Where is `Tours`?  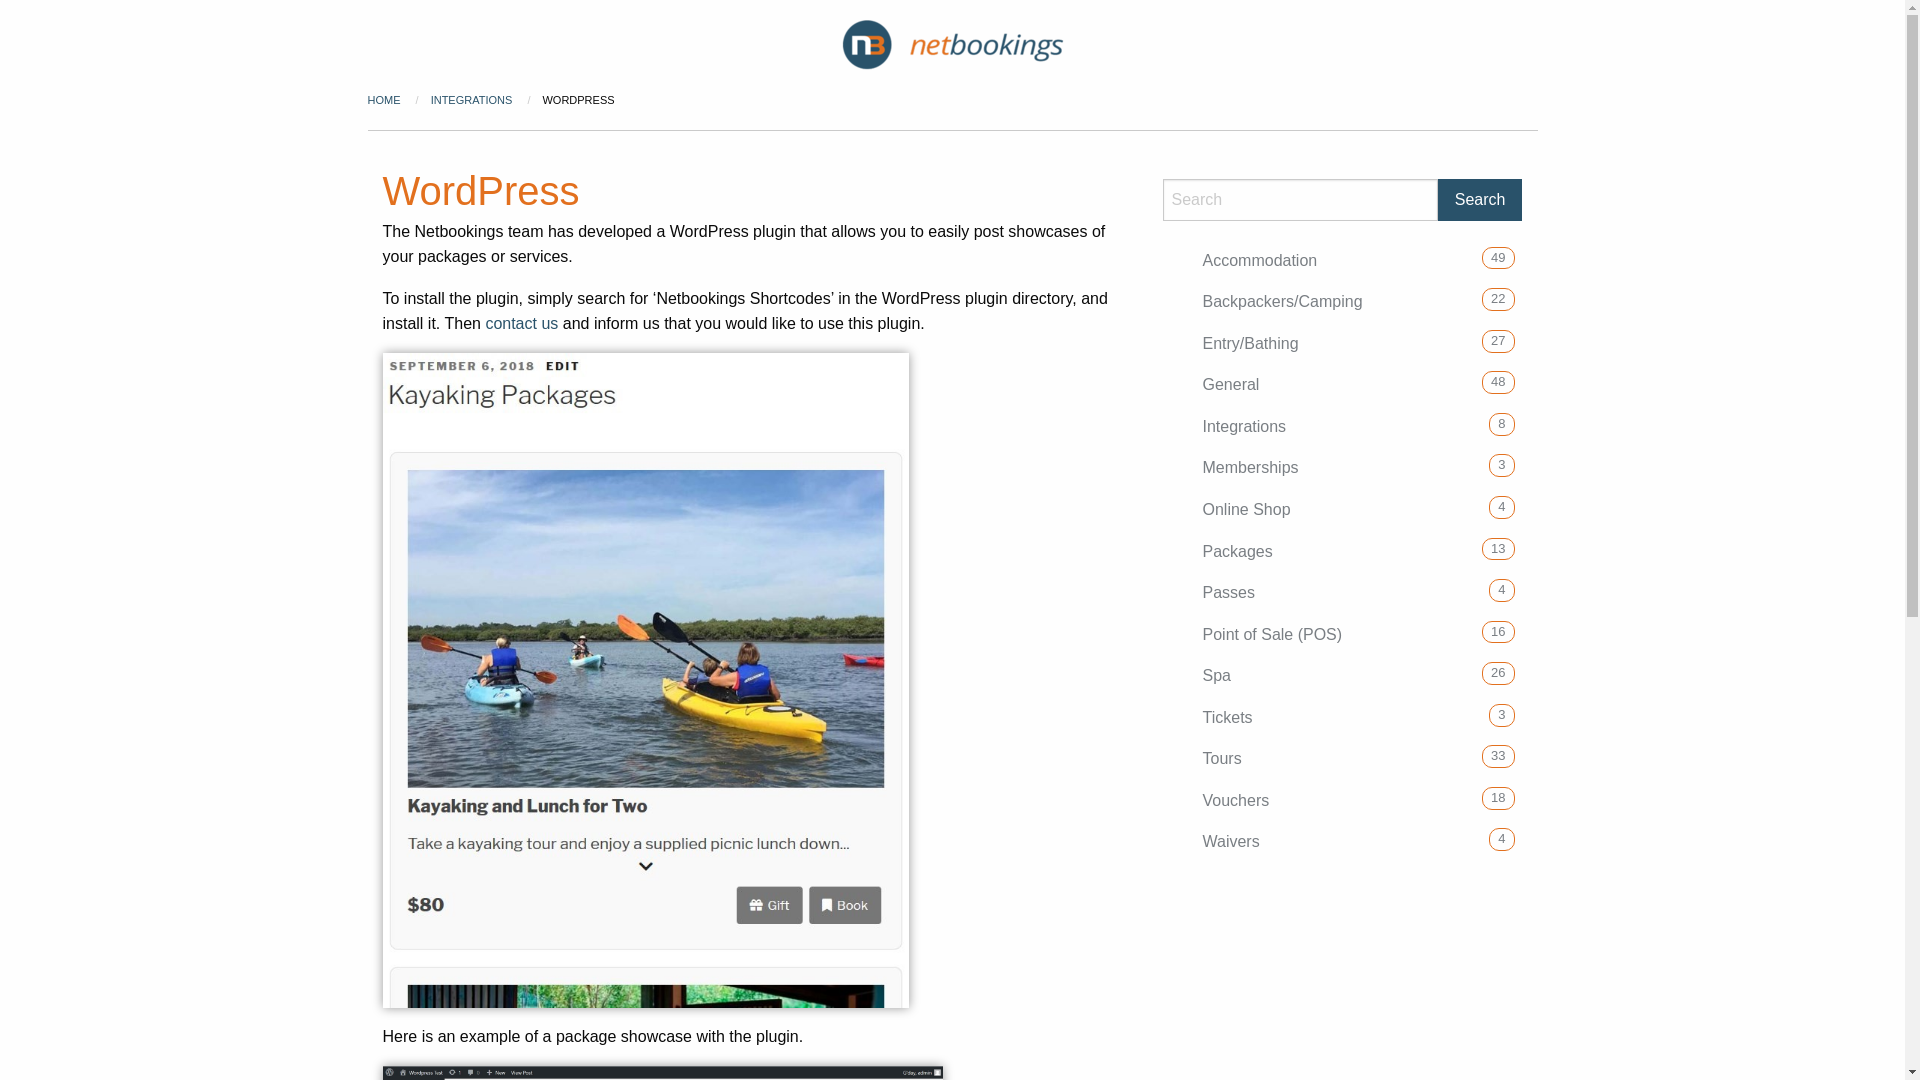
Tours is located at coordinates (1222, 759).